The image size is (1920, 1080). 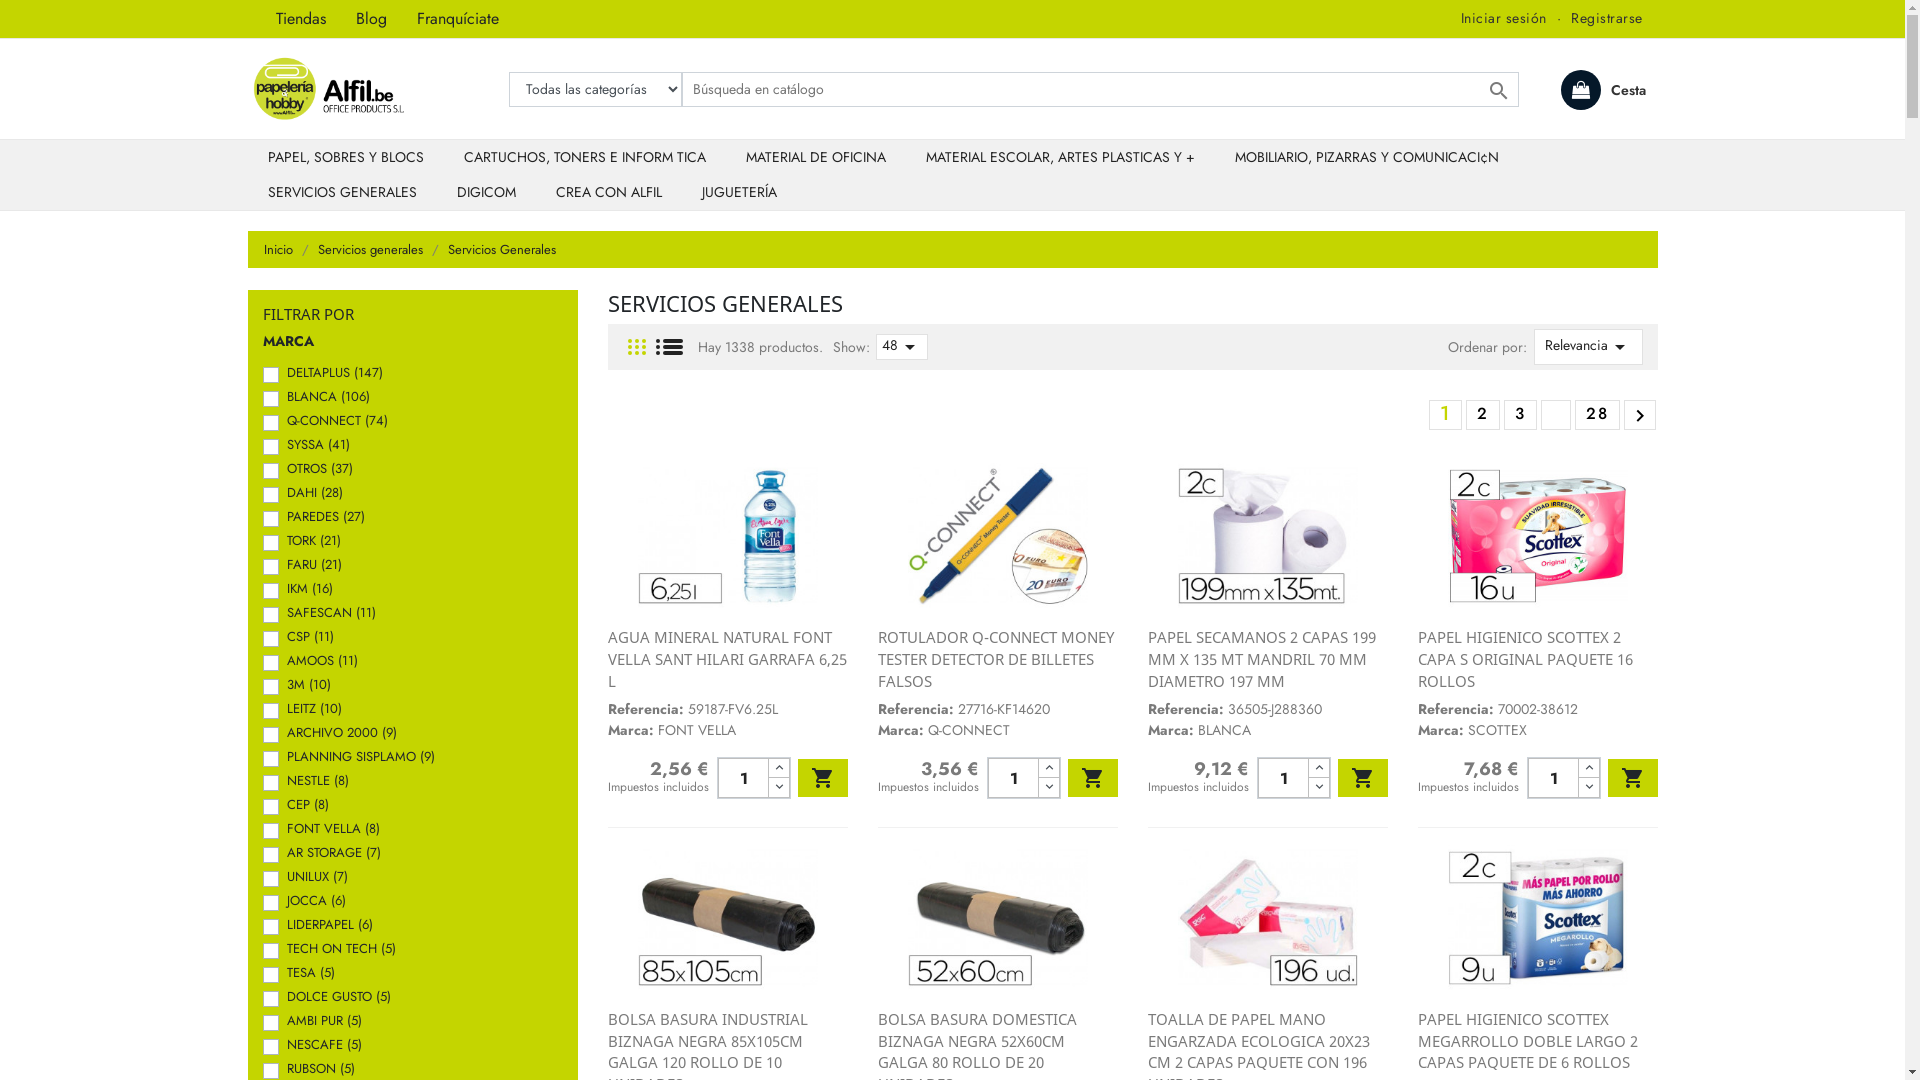 I want to click on 2, so click(x=1482, y=414).